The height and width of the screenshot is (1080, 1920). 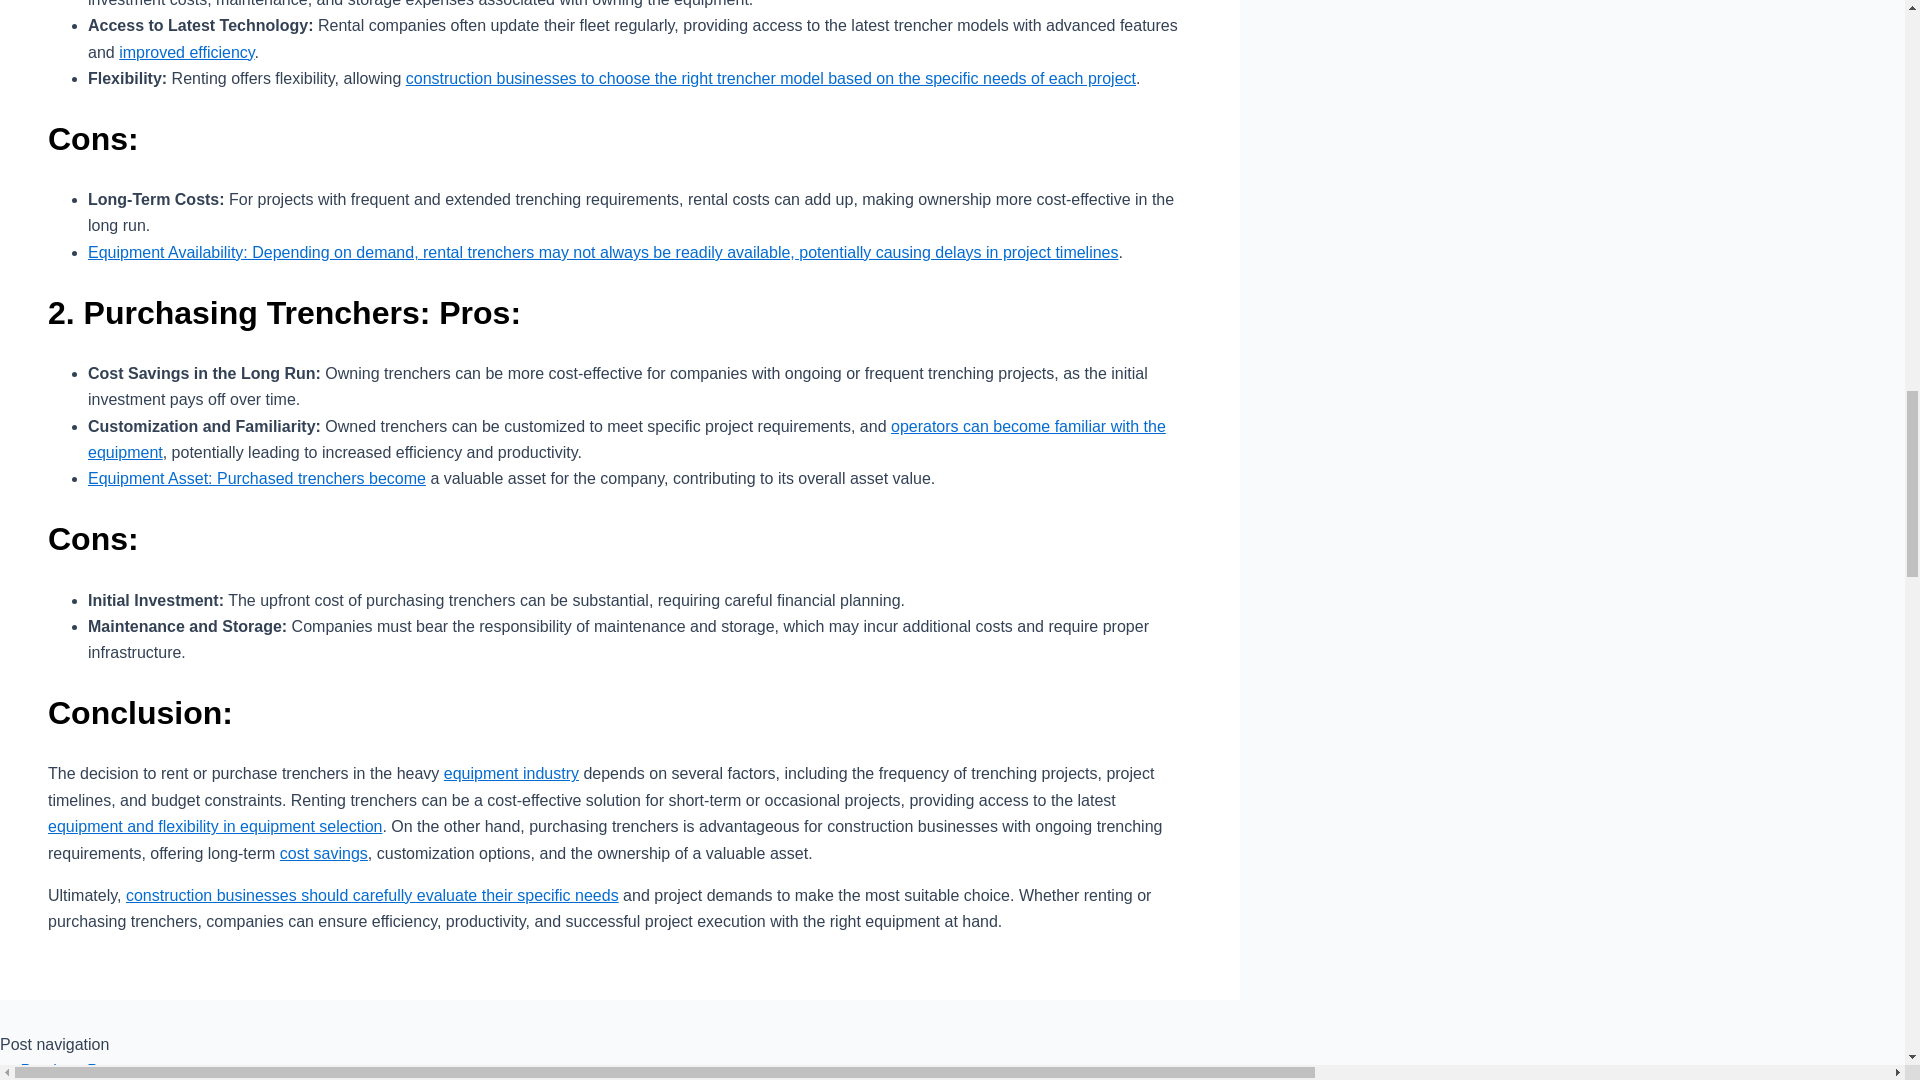 What do you see at coordinates (186, 52) in the screenshot?
I see `improved efficiency` at bounding box center [186, 52].